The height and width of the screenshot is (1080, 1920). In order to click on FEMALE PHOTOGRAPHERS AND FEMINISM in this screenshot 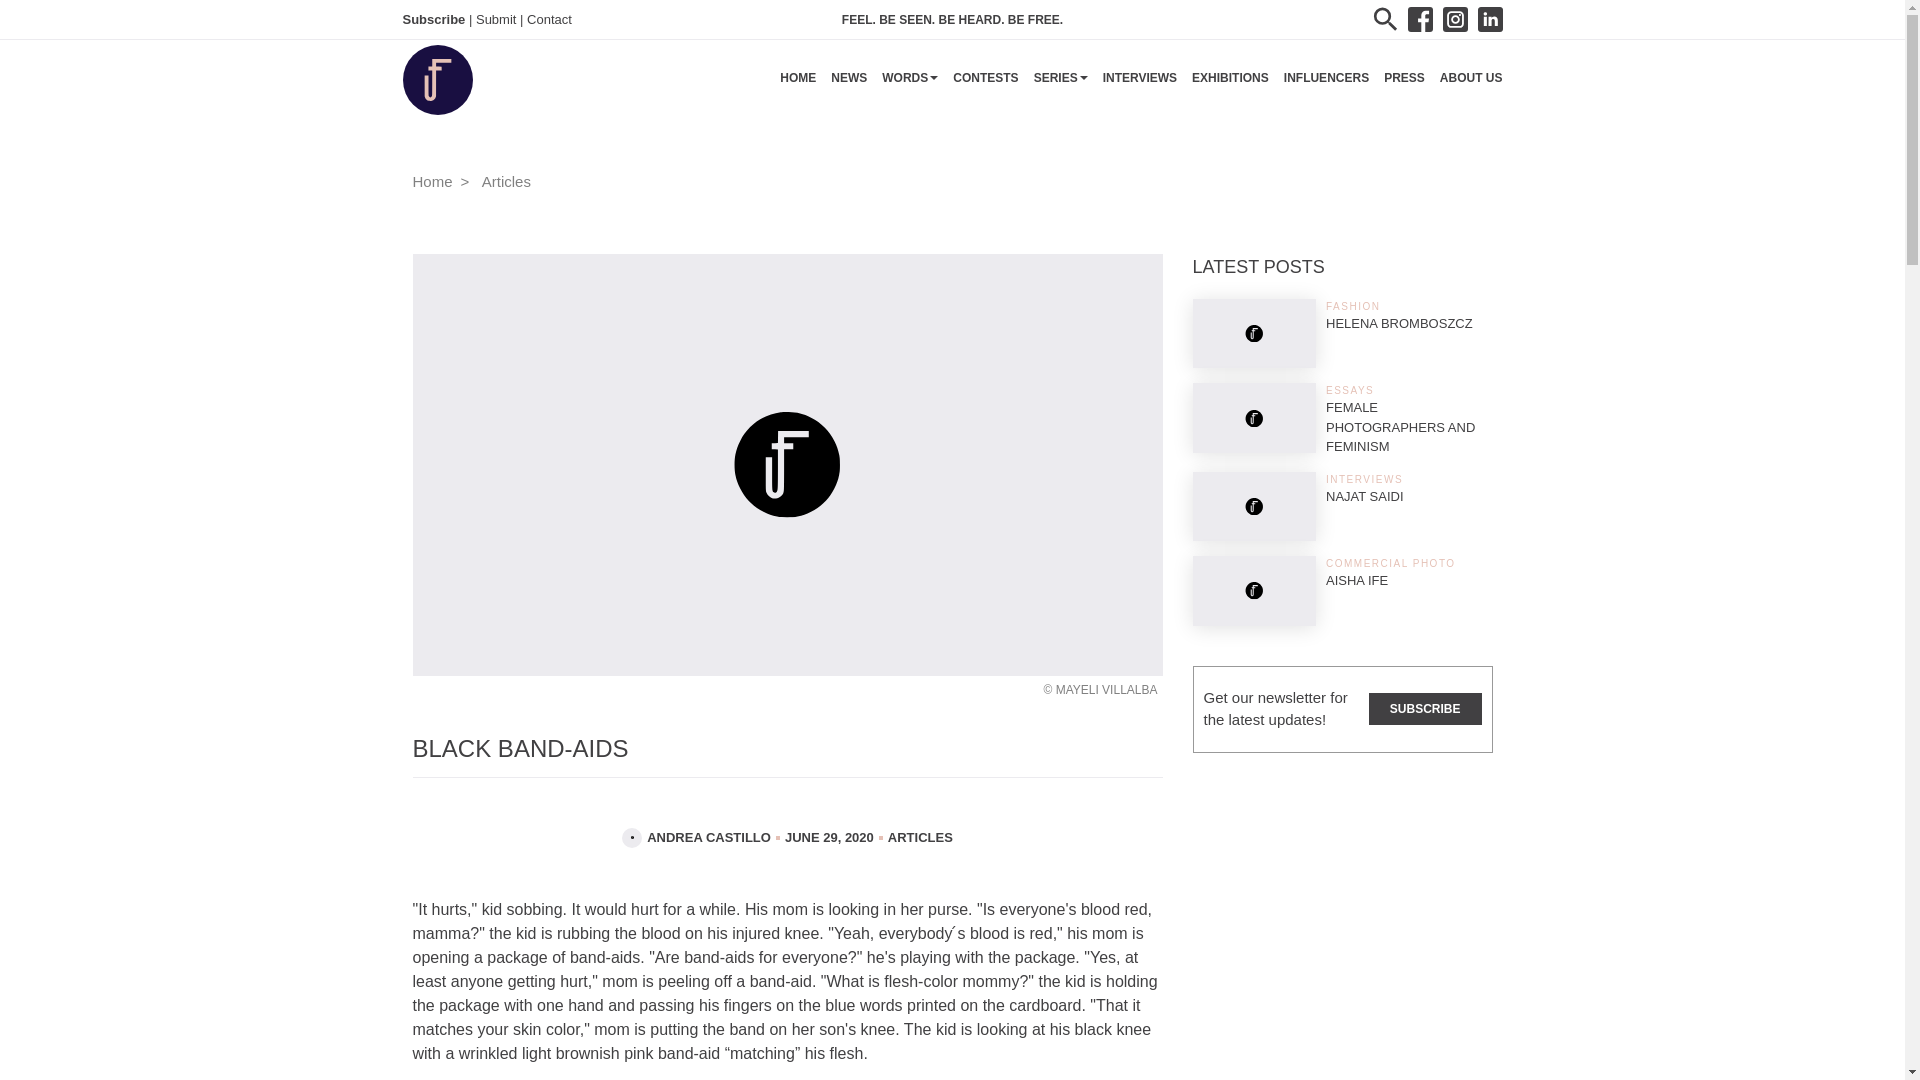, I will do `click(1400, 426)`.